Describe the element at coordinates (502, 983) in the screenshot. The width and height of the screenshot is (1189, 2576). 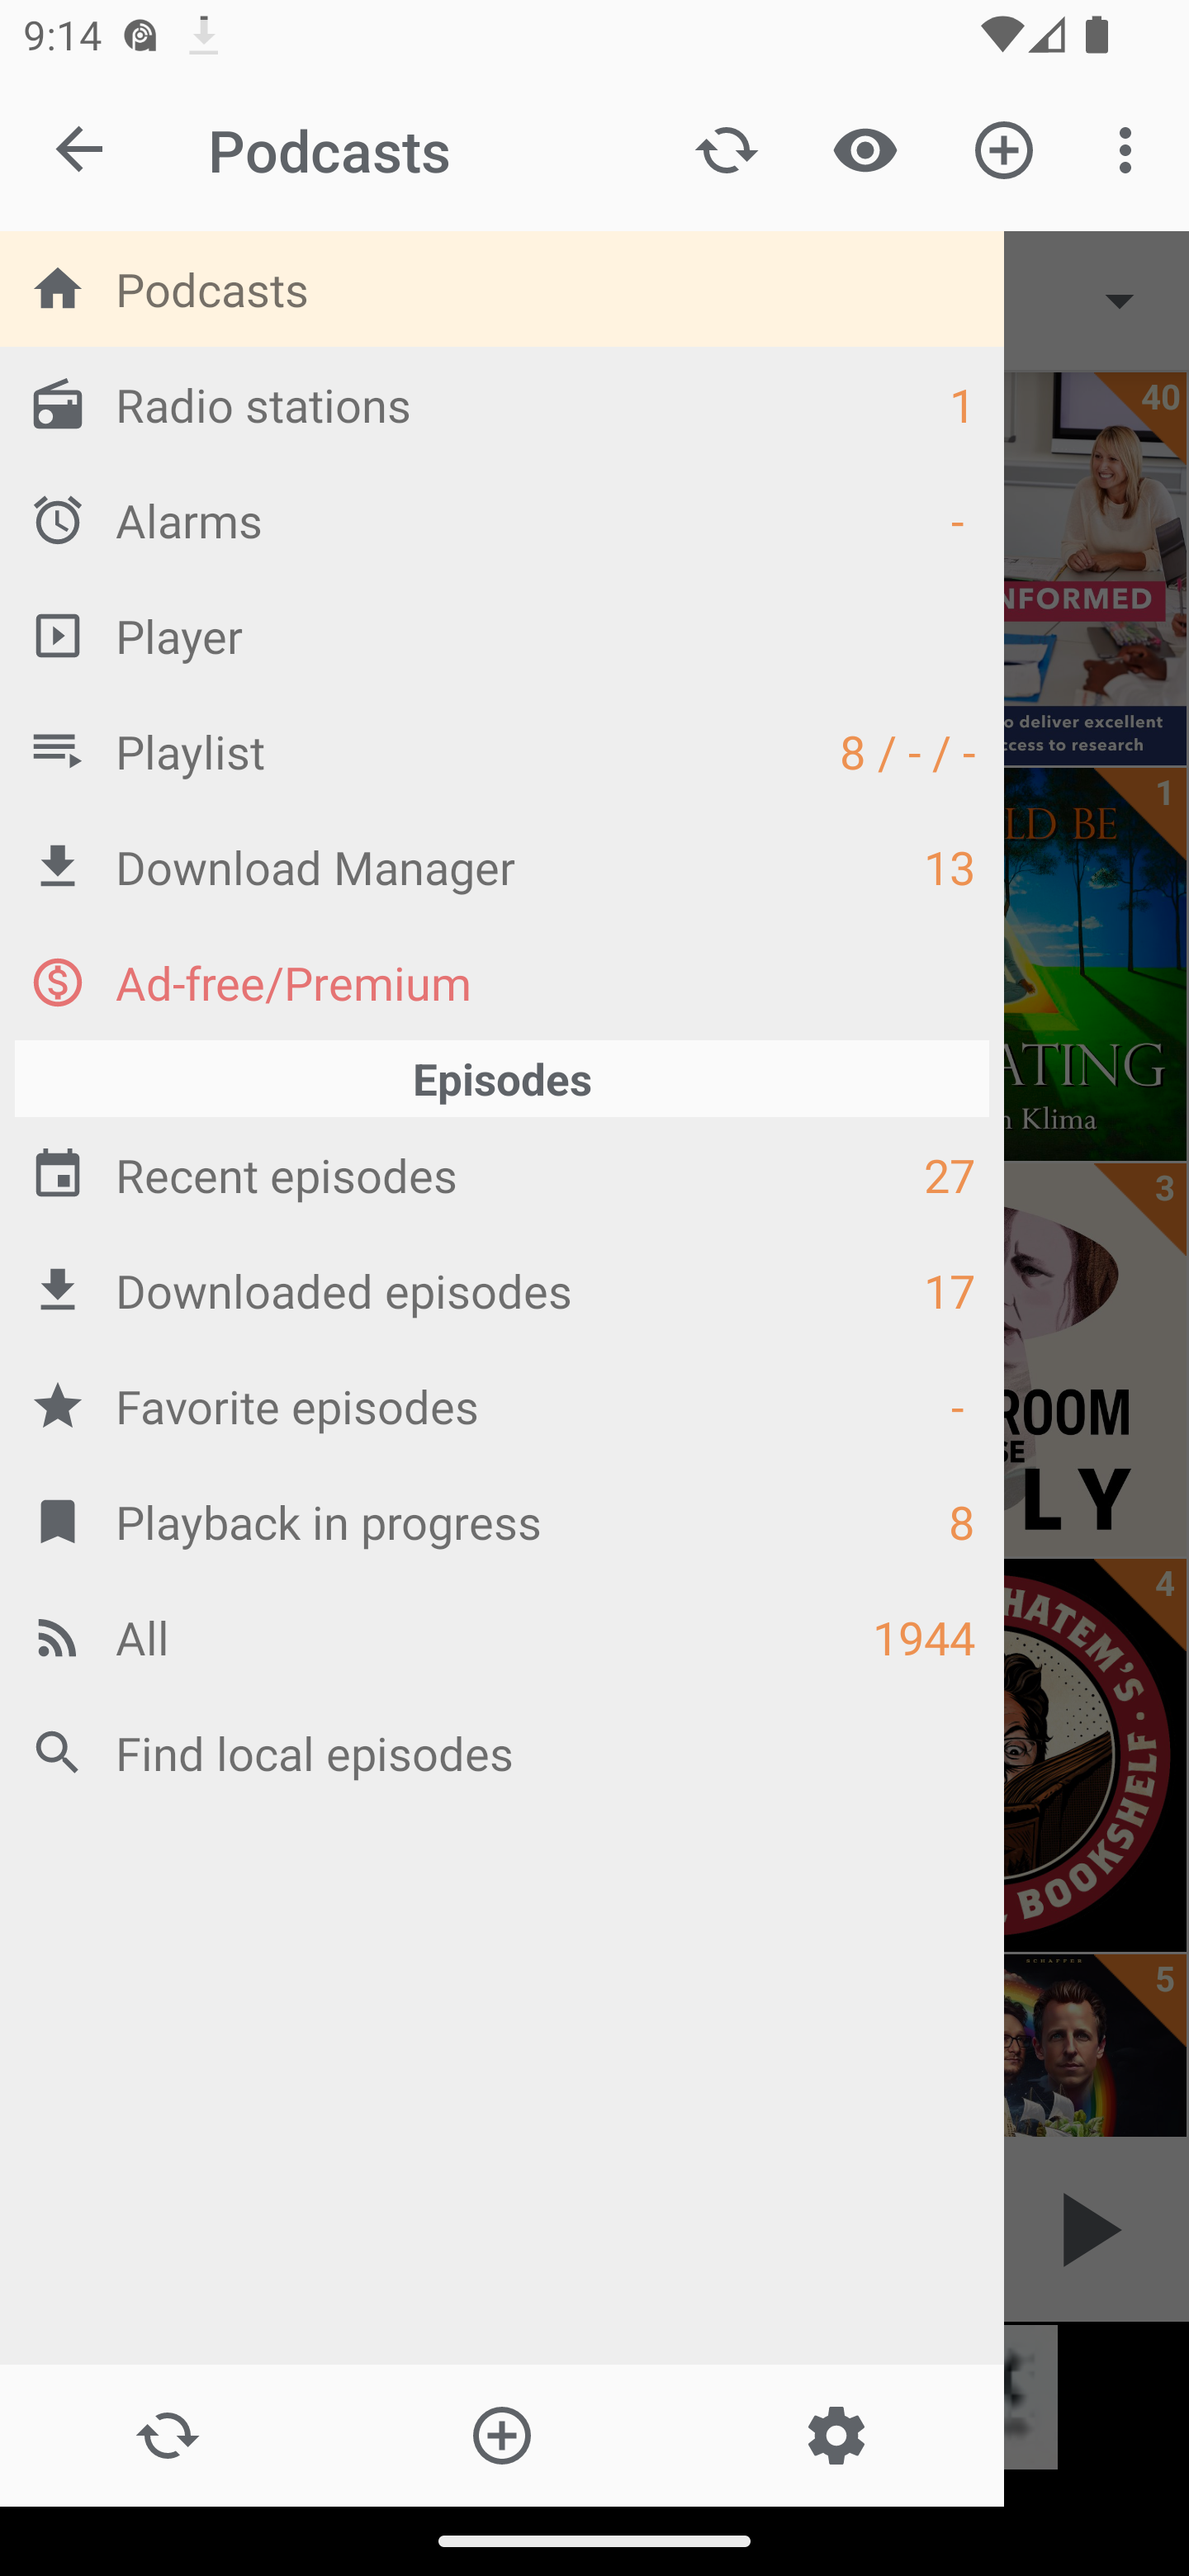
I see `Ad-free/Premium` at that location.